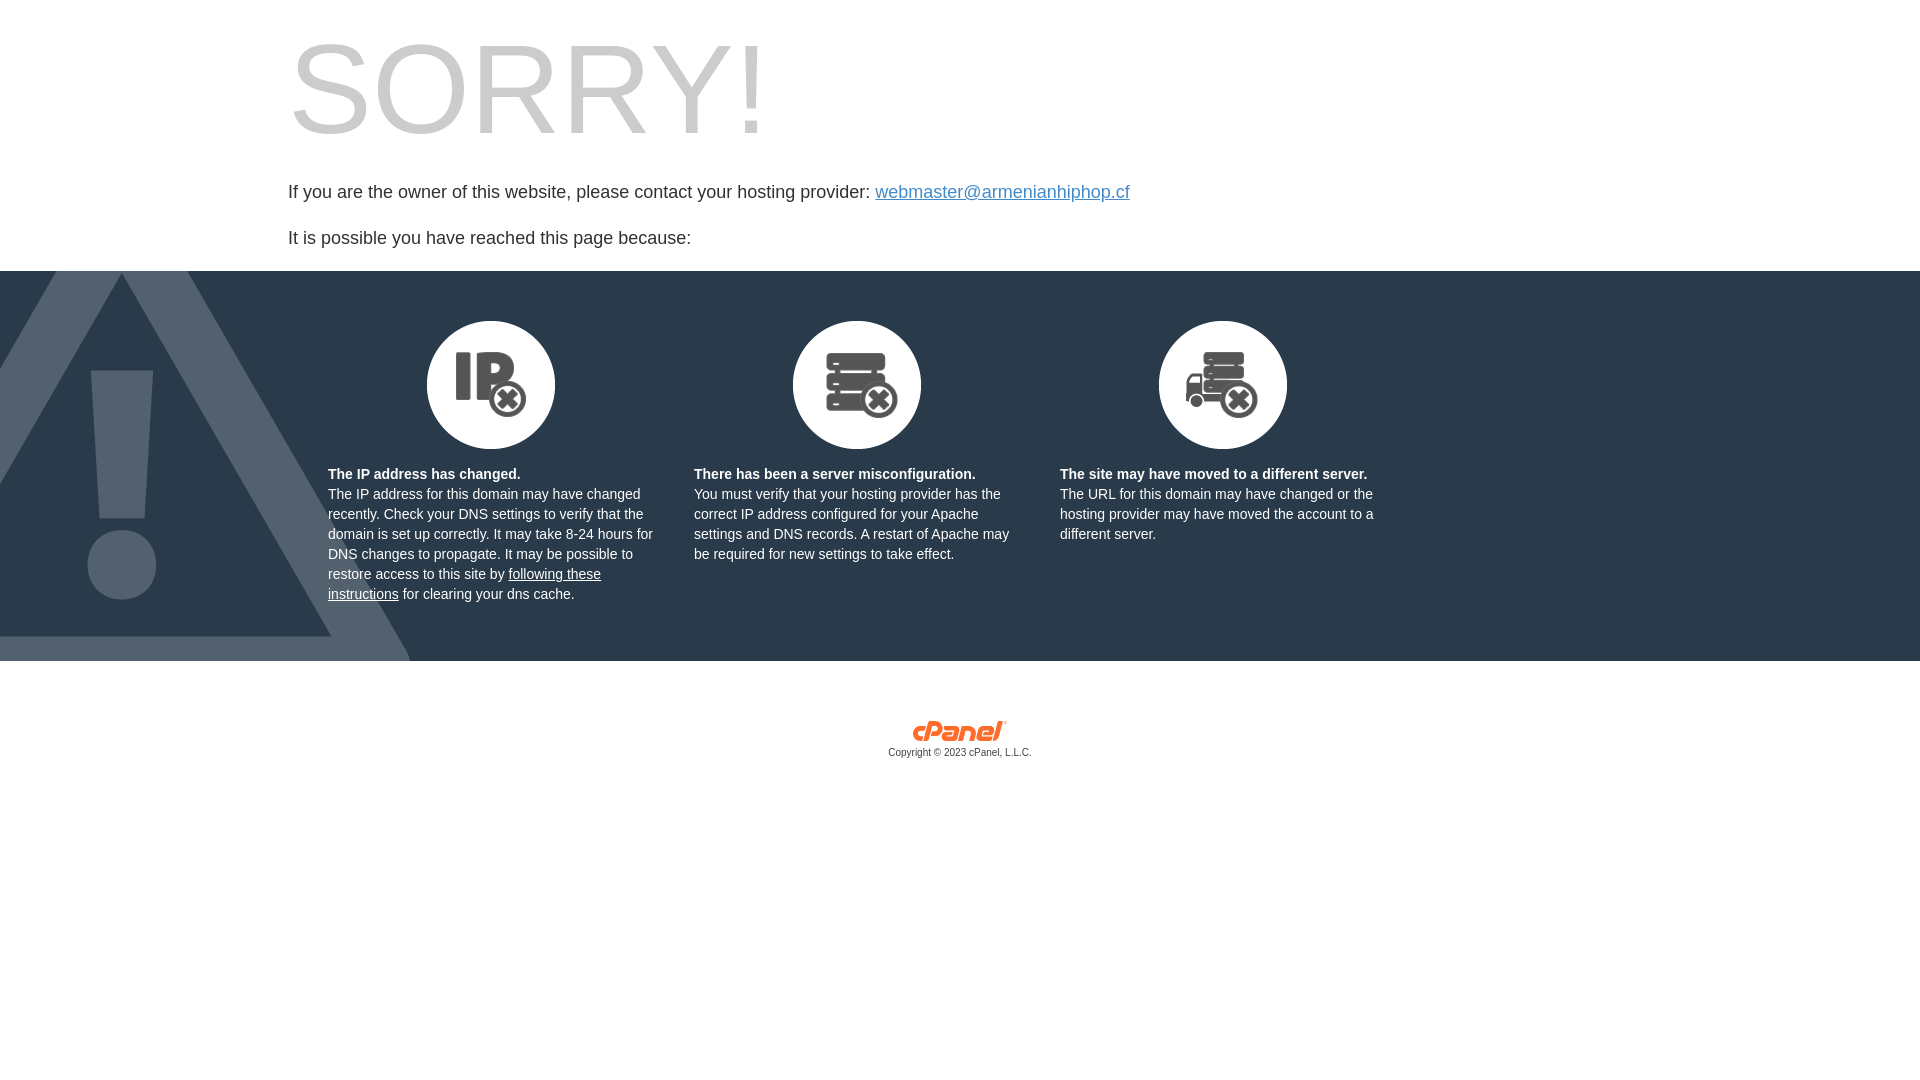 This screenshot has width=1920, height=1080. Describe the element at coordinates (1002, 192) in the screenshot. I see `webmaster@armenianhiphop.cf` at that location.